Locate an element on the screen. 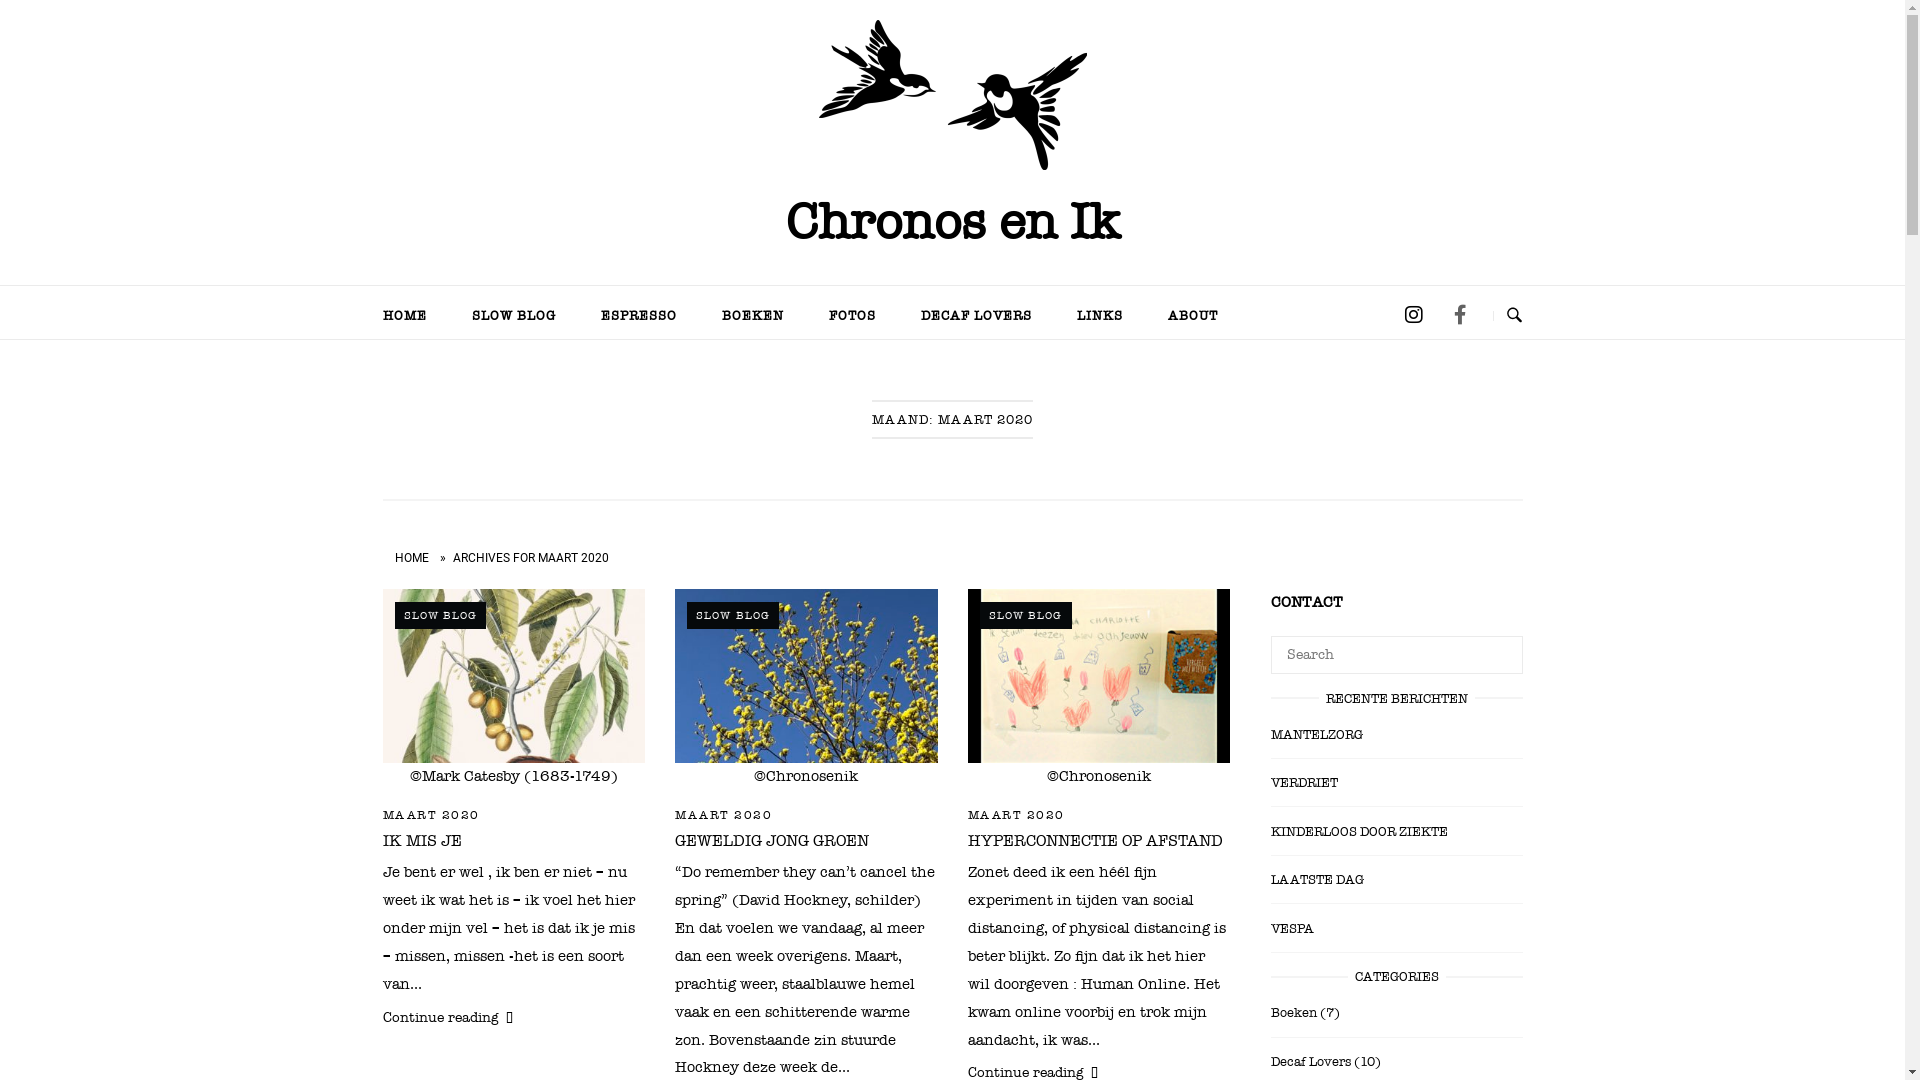 Image resolution: width=1920 pixels, height=1080 pixels. Home is located at coordinates (952, 100).